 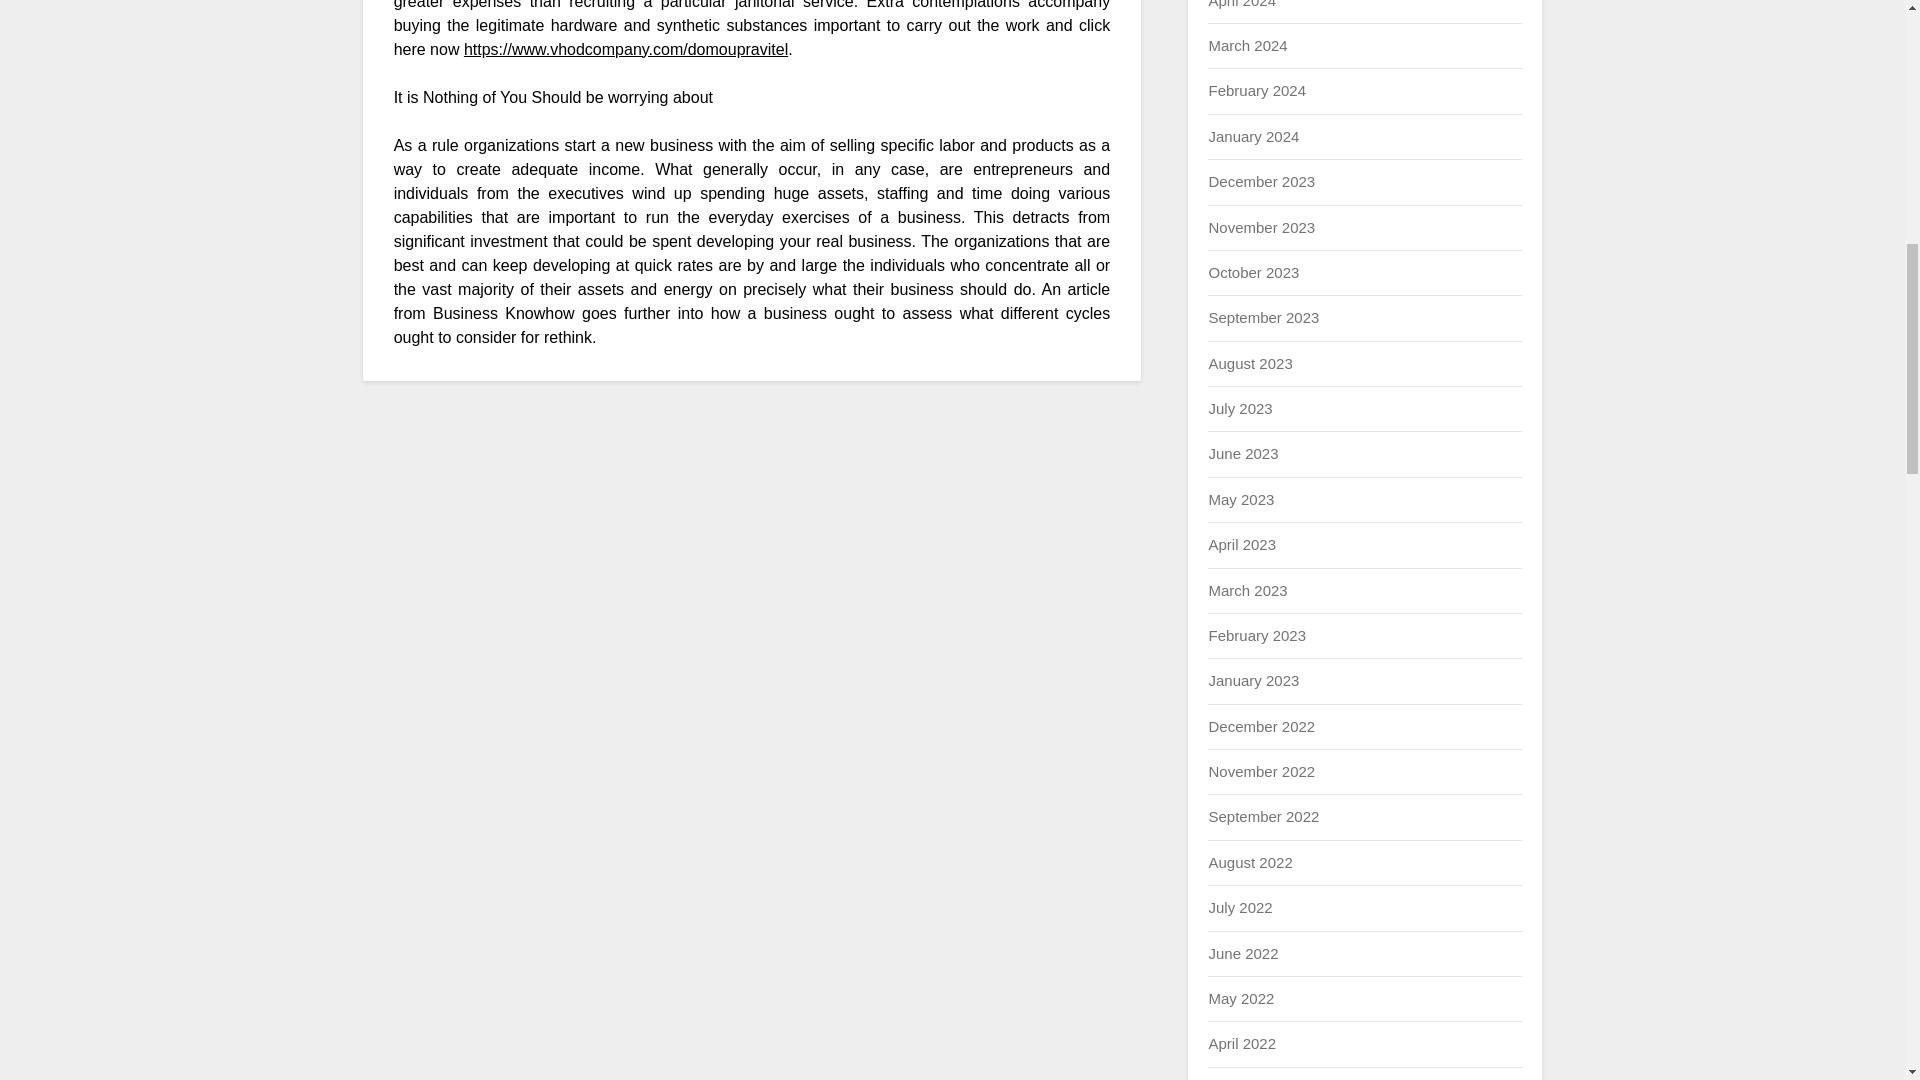 What do you see at coordinates (1239, 408) in the screenshot?
I see `July 2023` at bounding box center [1239, 408].